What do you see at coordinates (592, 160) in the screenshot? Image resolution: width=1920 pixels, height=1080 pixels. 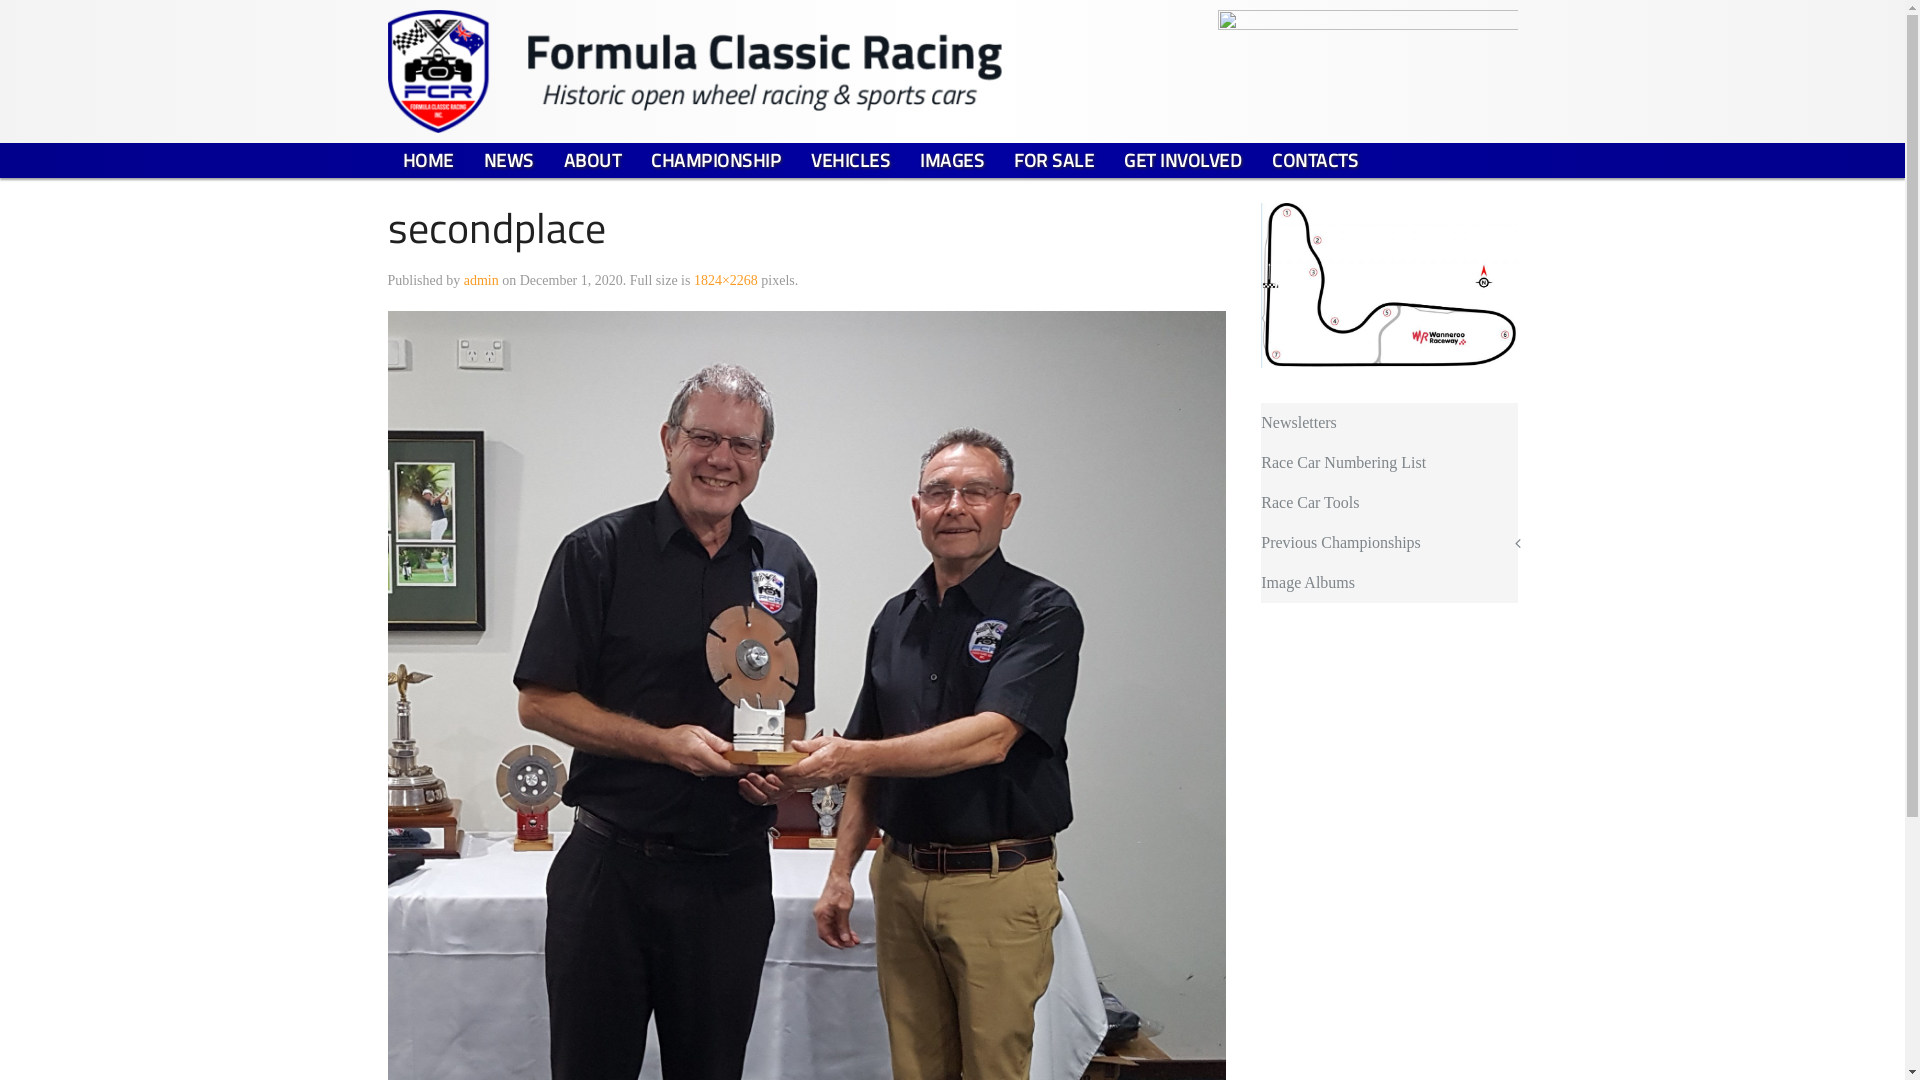 I see `ABOUT` at bounding box center [592, 160].